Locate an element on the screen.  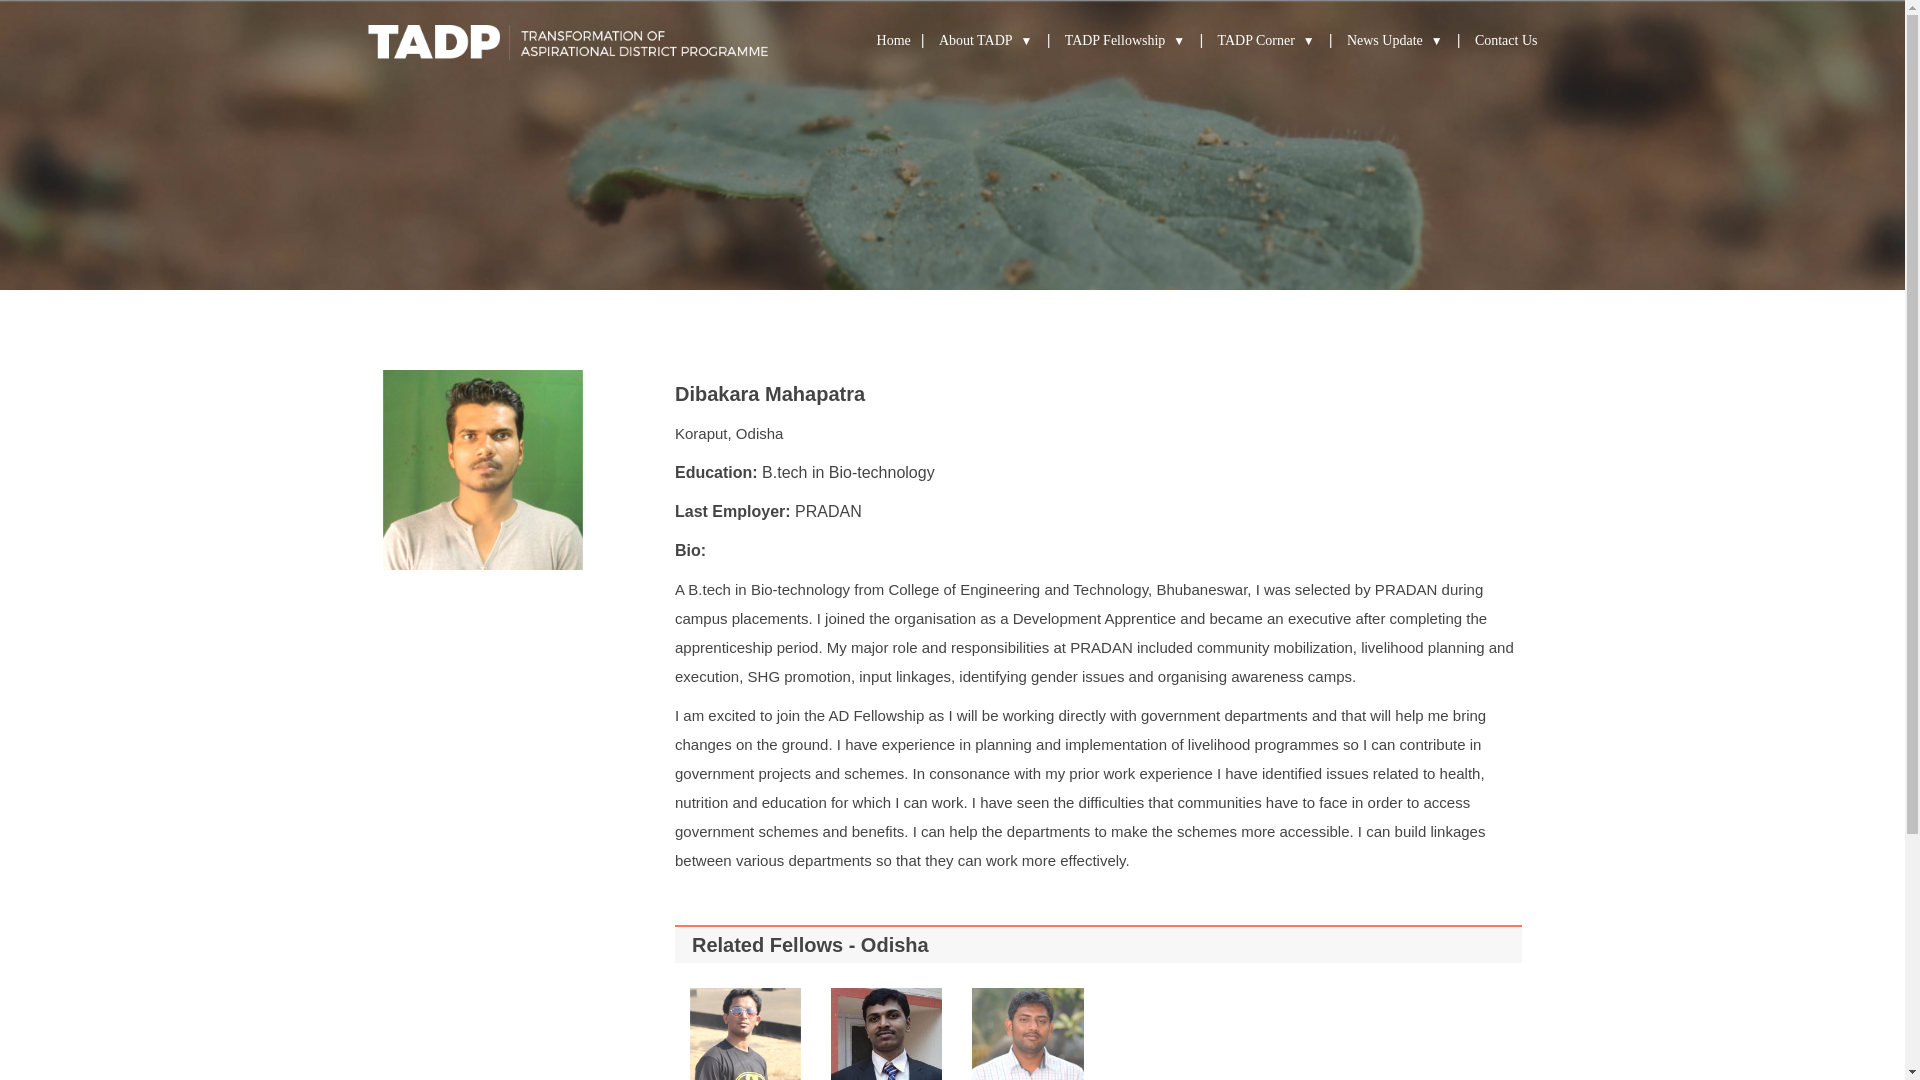
News Update is located at coordinates (1395, 40).